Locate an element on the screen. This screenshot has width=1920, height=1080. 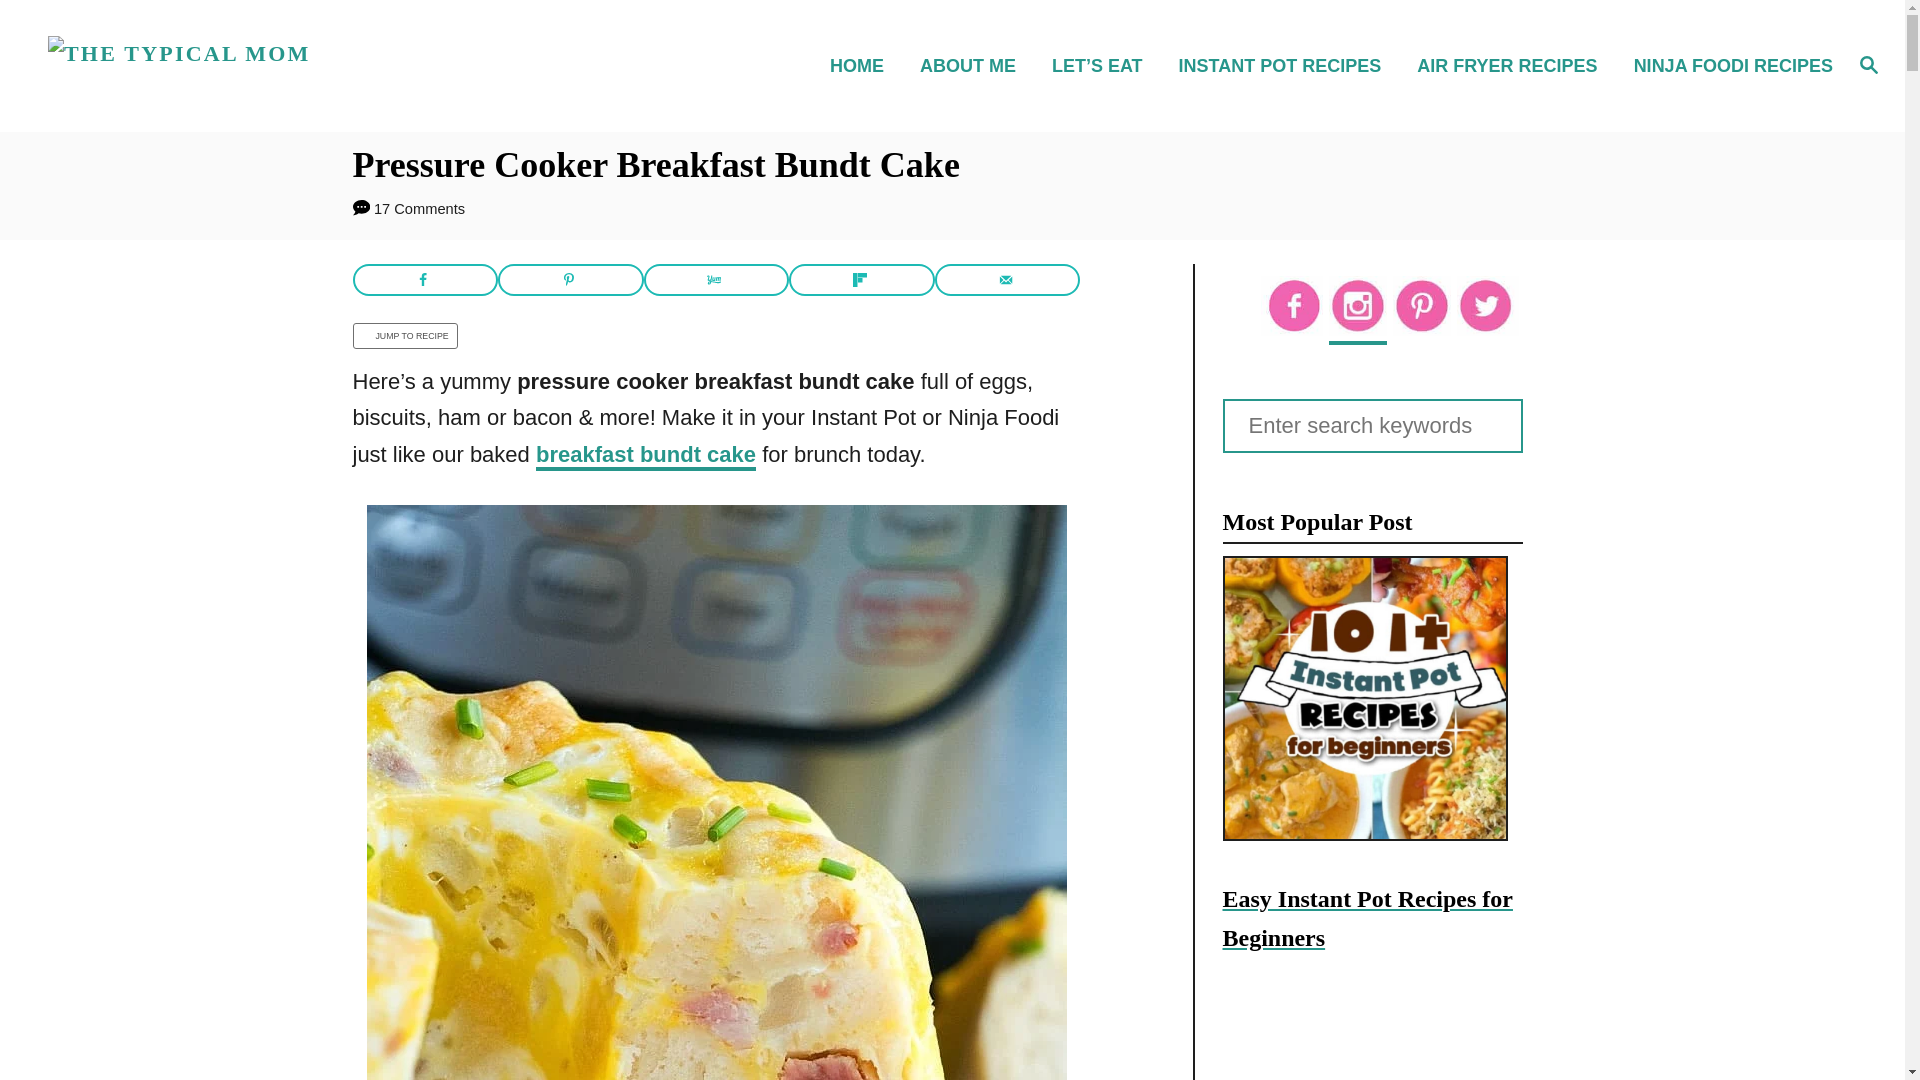
HOME is located at coordinates (862, 64).